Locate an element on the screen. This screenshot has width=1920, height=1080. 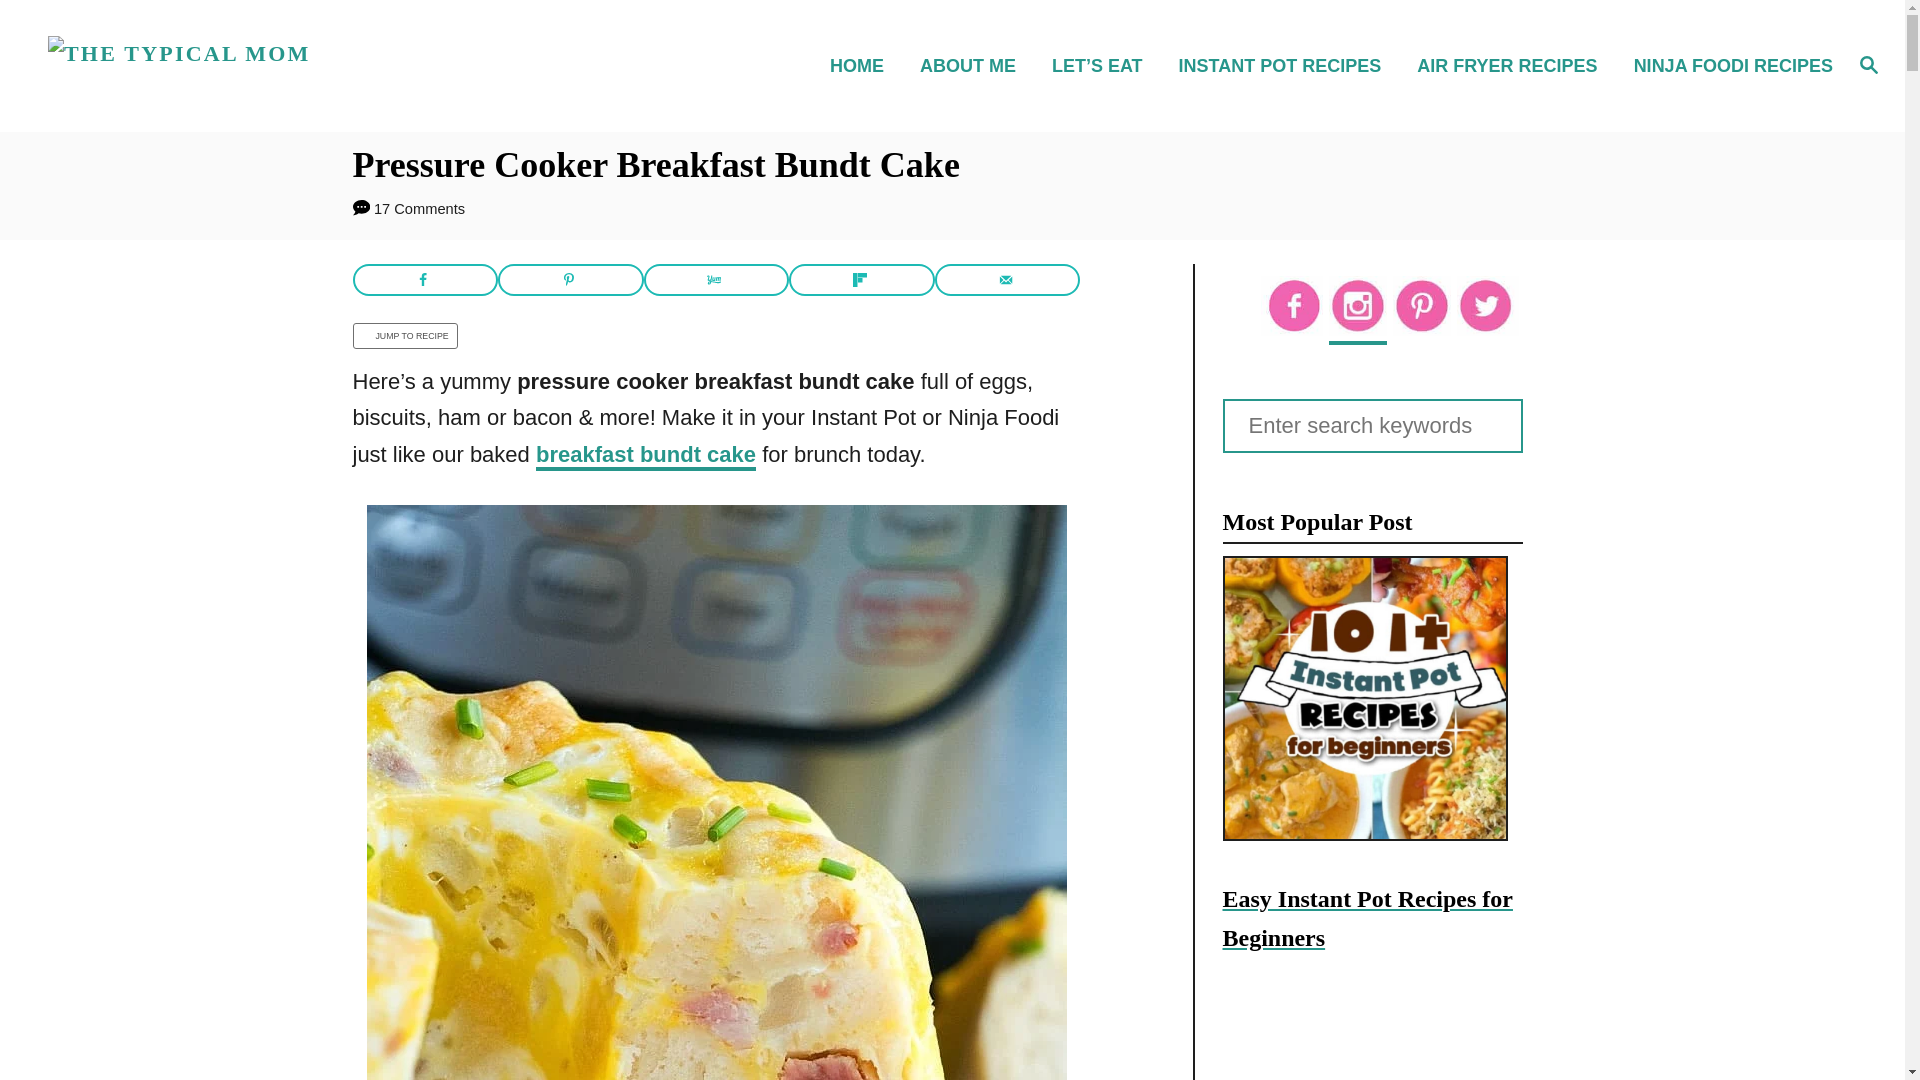
HOME is located at coordinates (862, 64).